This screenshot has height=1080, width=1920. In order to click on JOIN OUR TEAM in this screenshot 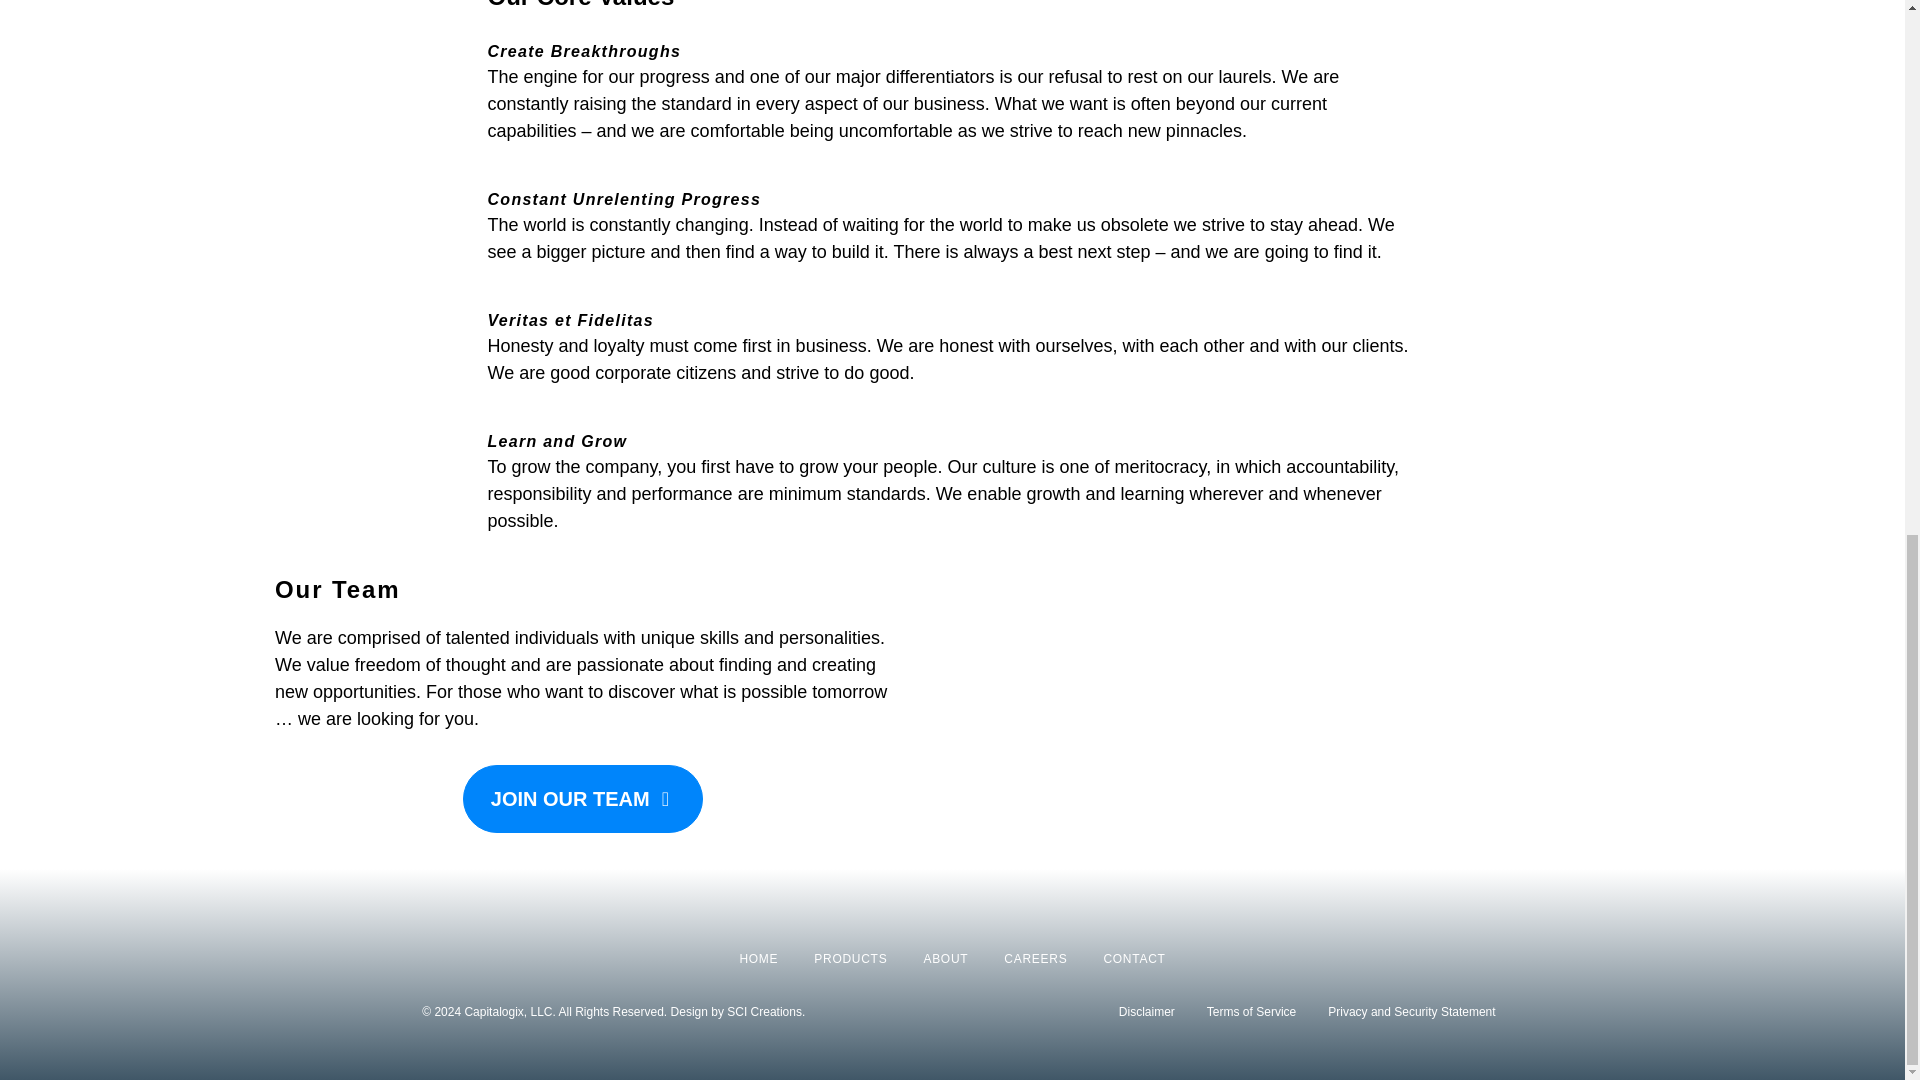, I will do `click(582, 798)`.